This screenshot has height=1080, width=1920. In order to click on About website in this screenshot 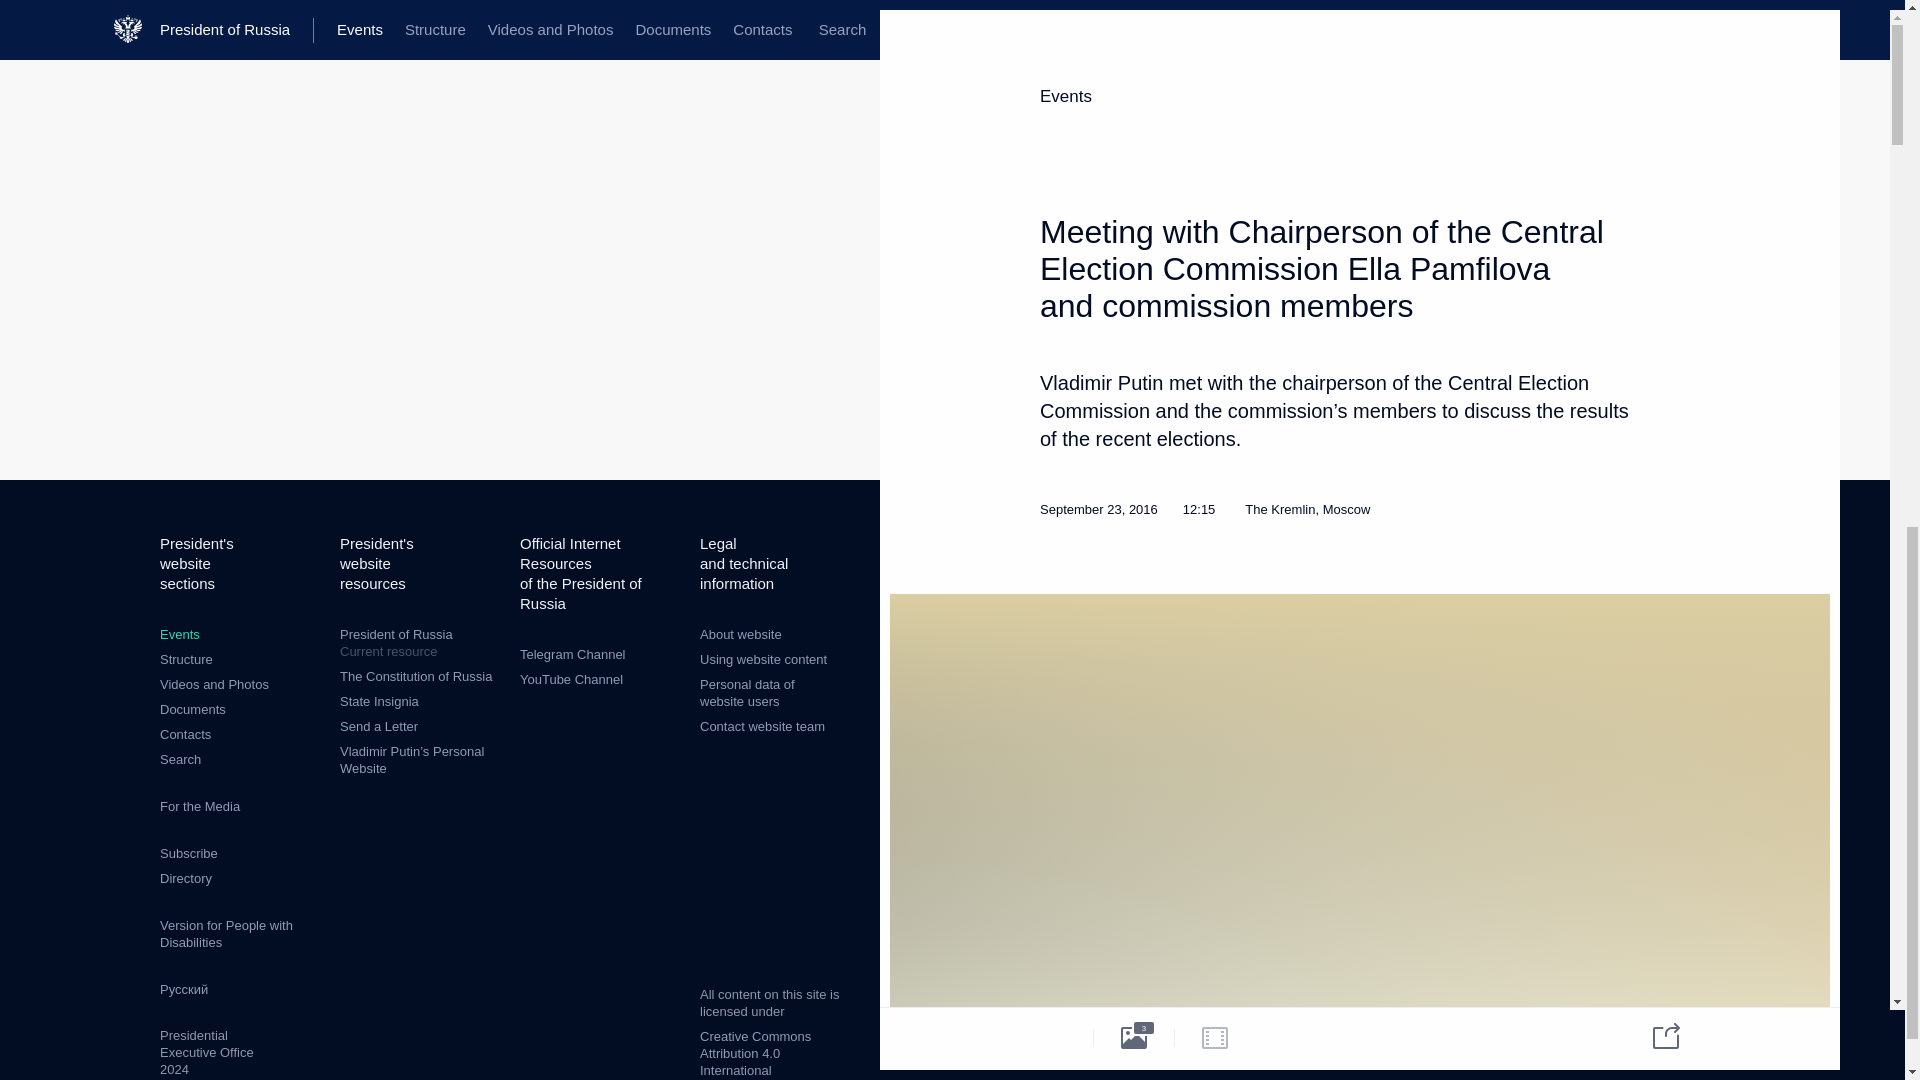, I will do `click(419, 643)`.